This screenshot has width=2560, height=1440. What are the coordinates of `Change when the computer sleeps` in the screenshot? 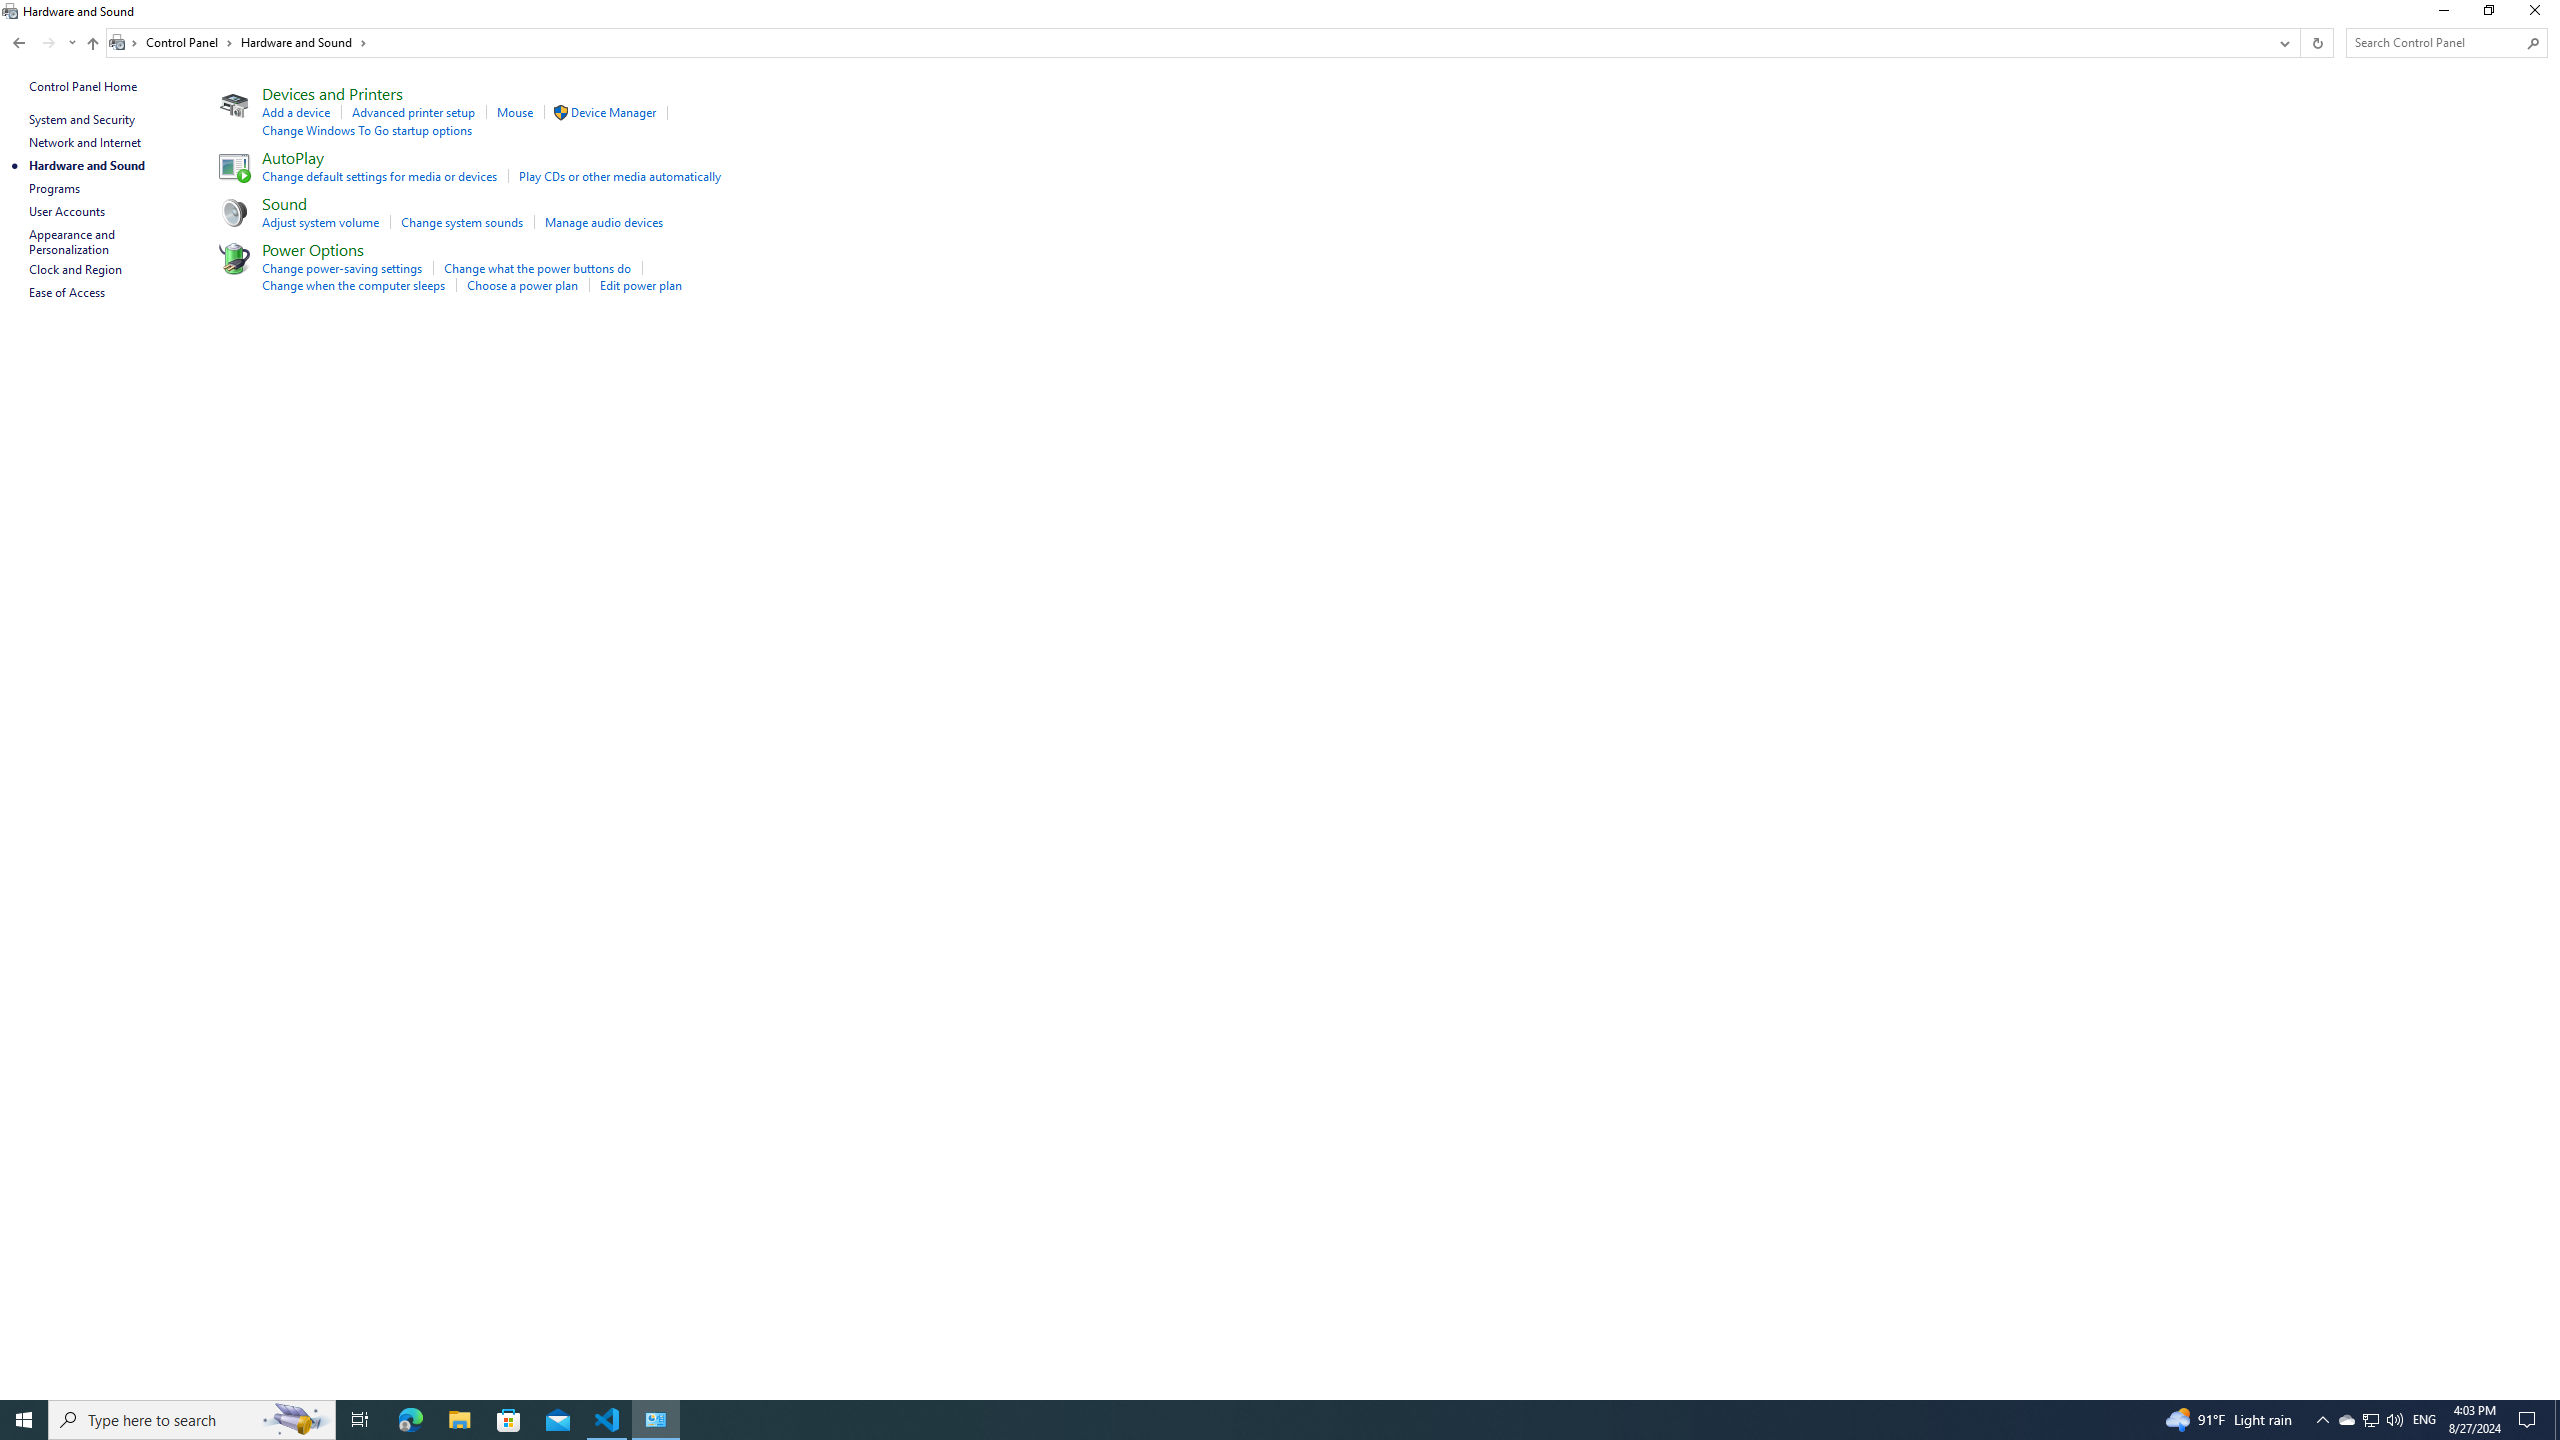 It's located at (354, 284).